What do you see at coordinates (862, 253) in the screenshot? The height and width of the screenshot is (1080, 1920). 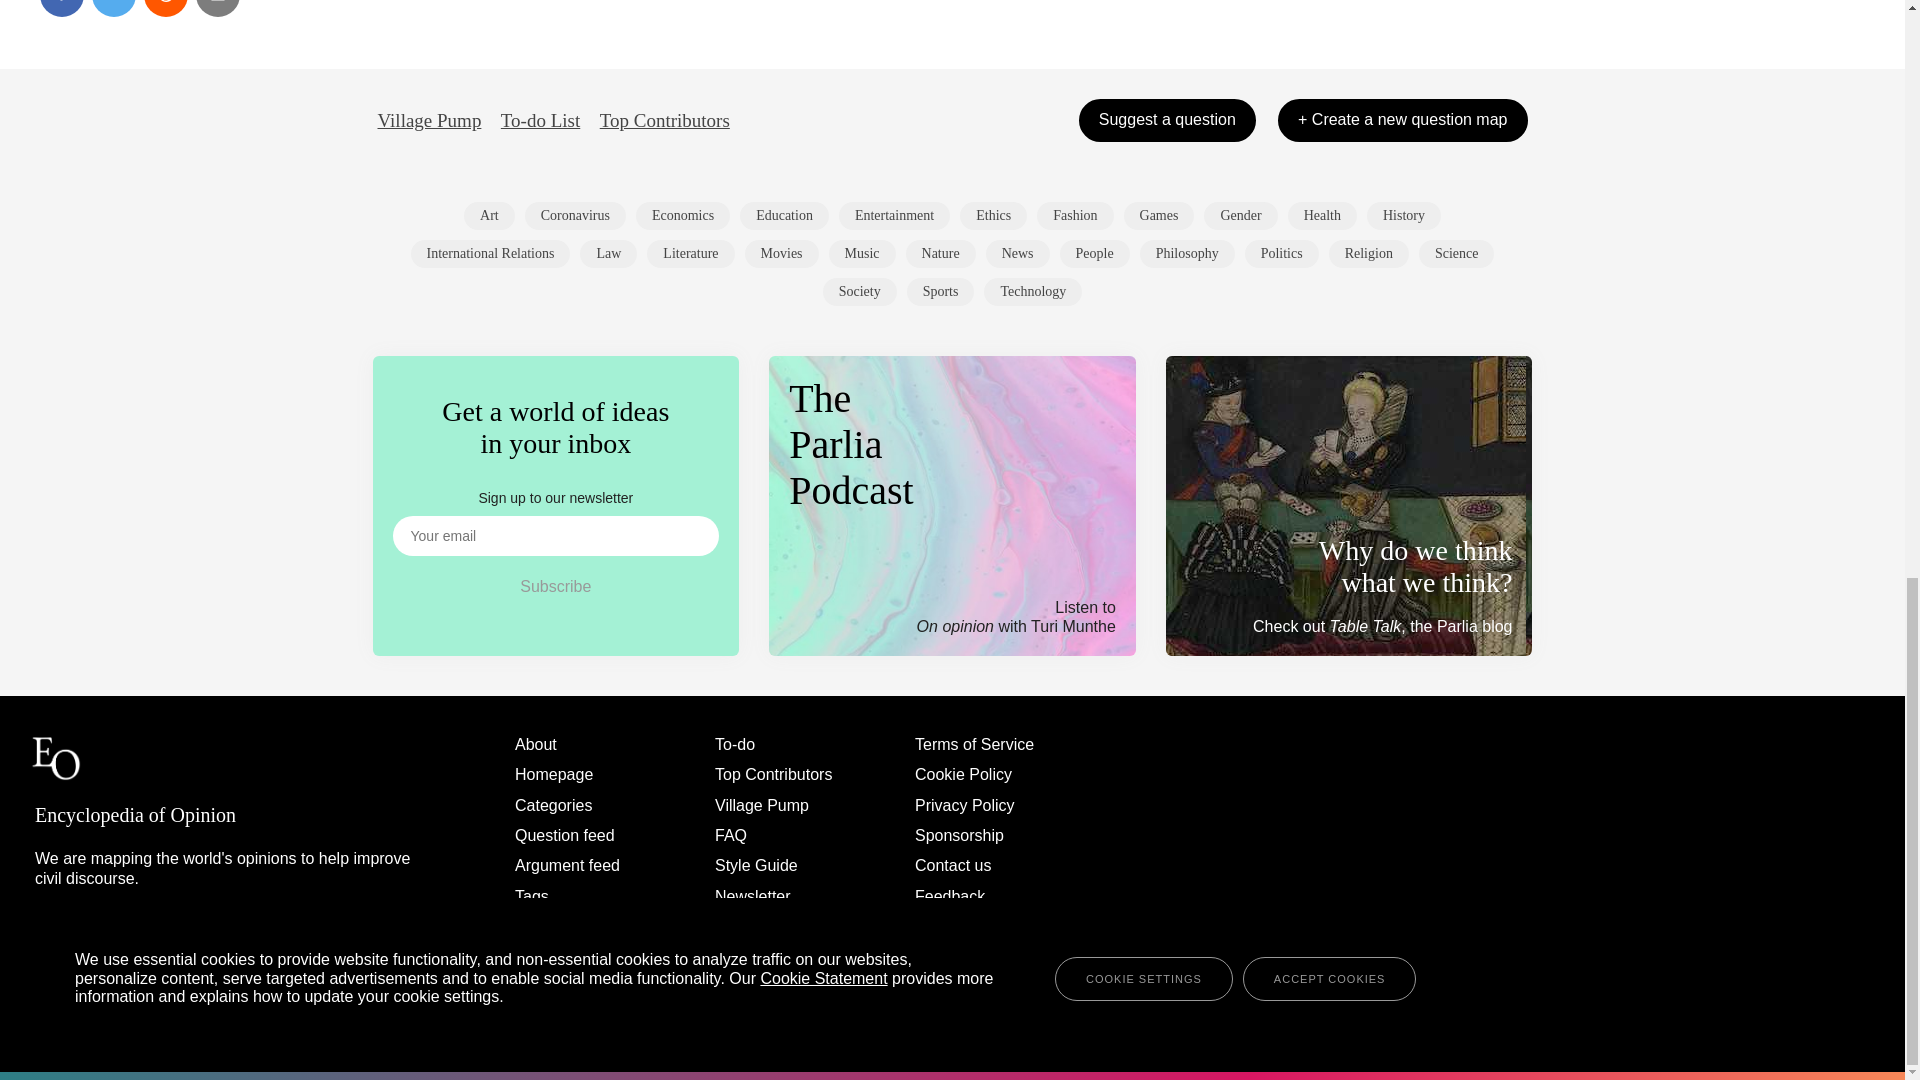 I see `Category item` at bounding box center [862, 253].